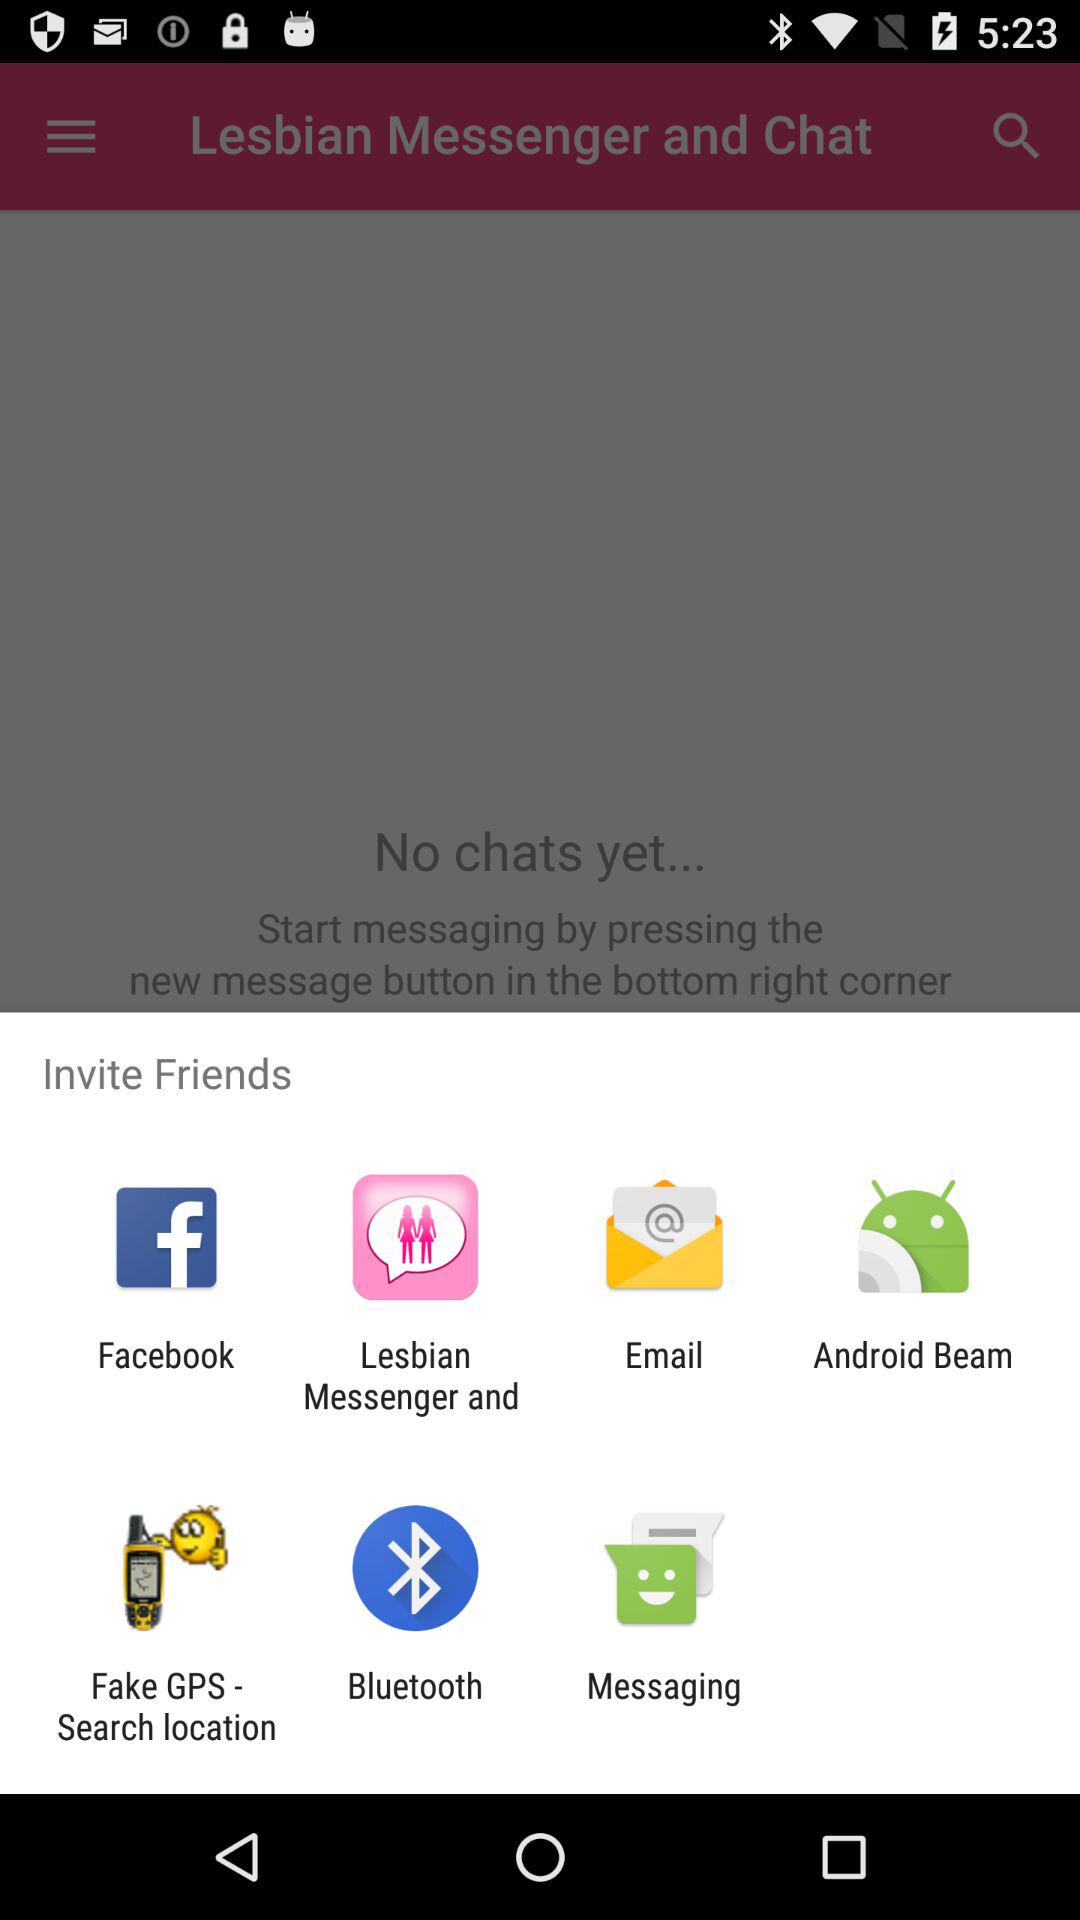 The image size is (1080, 1920). Describe the element at coordinates (664, 1375) in the screenshot. I see `select the icon to the left of the android beam item` at that location.